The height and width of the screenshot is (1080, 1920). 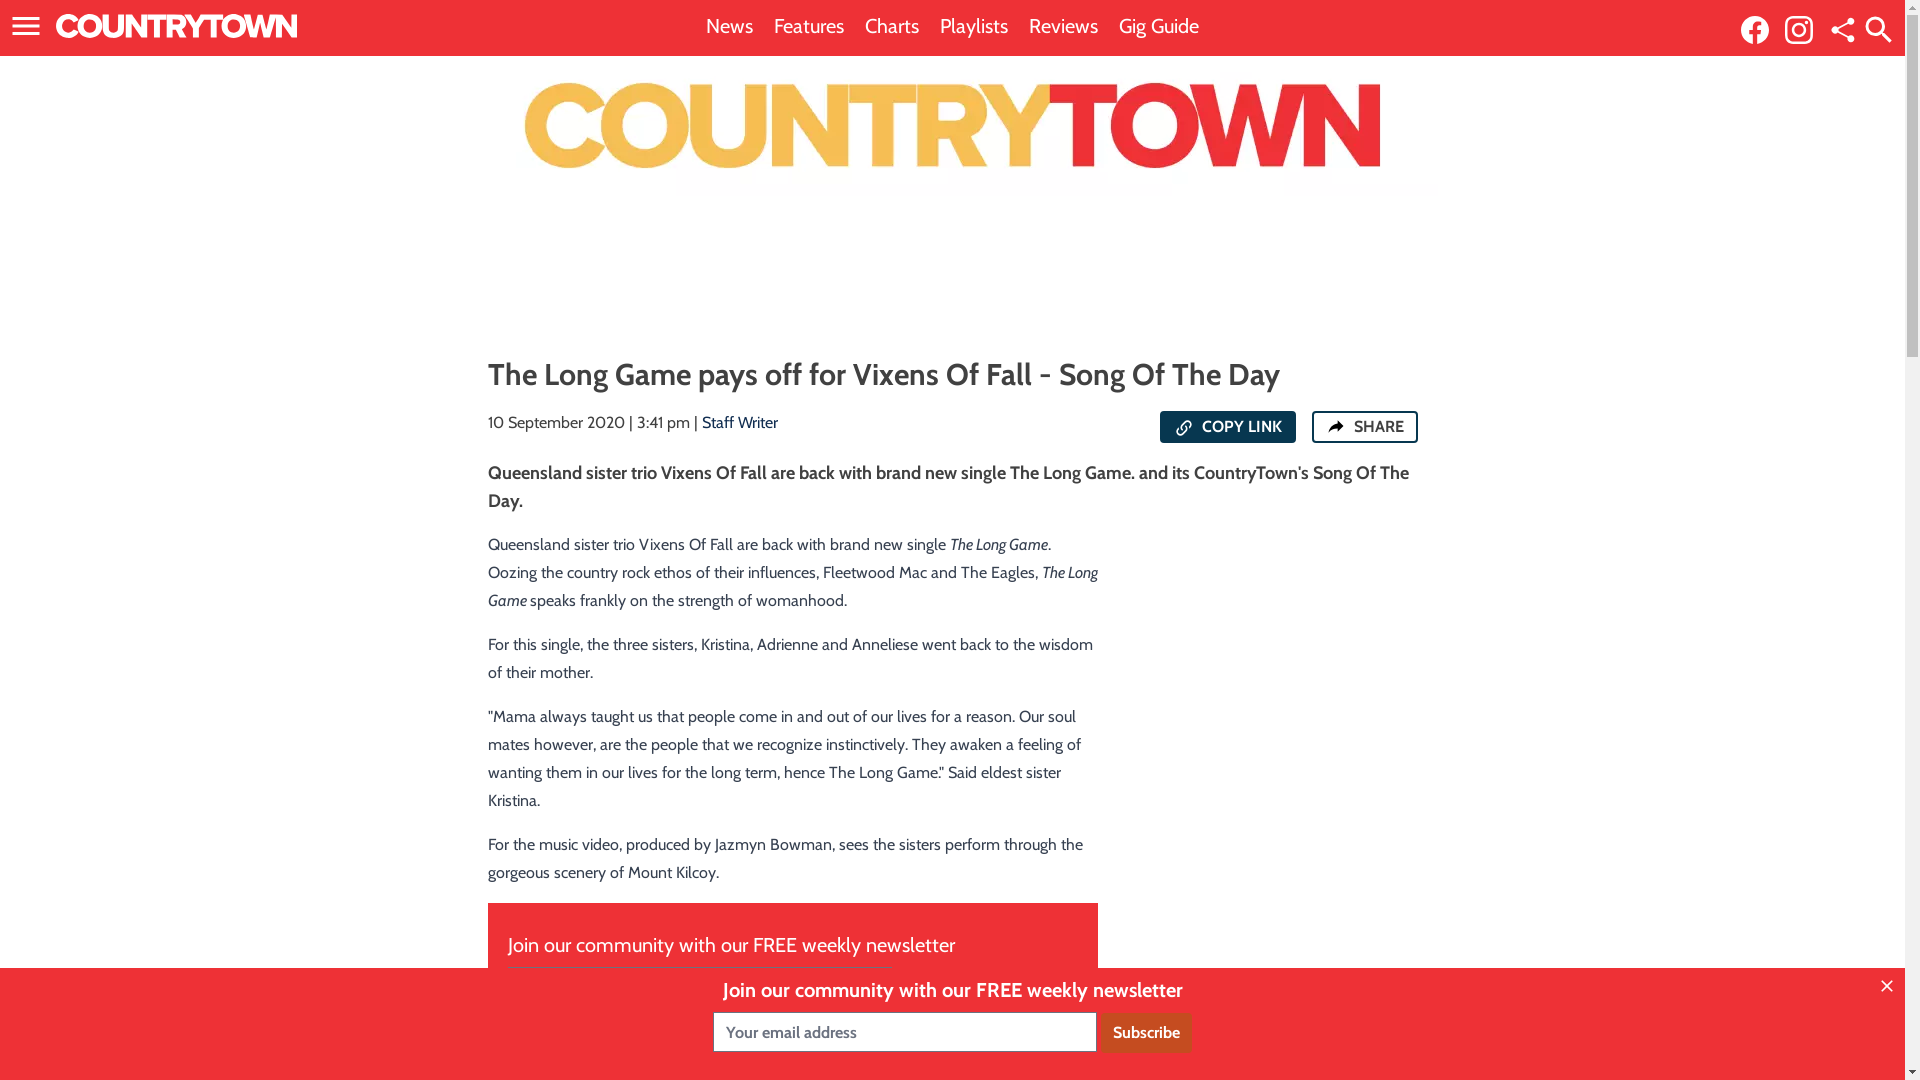 What do you see at coordinates (892, 26) in the screenshot?
I see `Charts` at bounding box center [892, 26].